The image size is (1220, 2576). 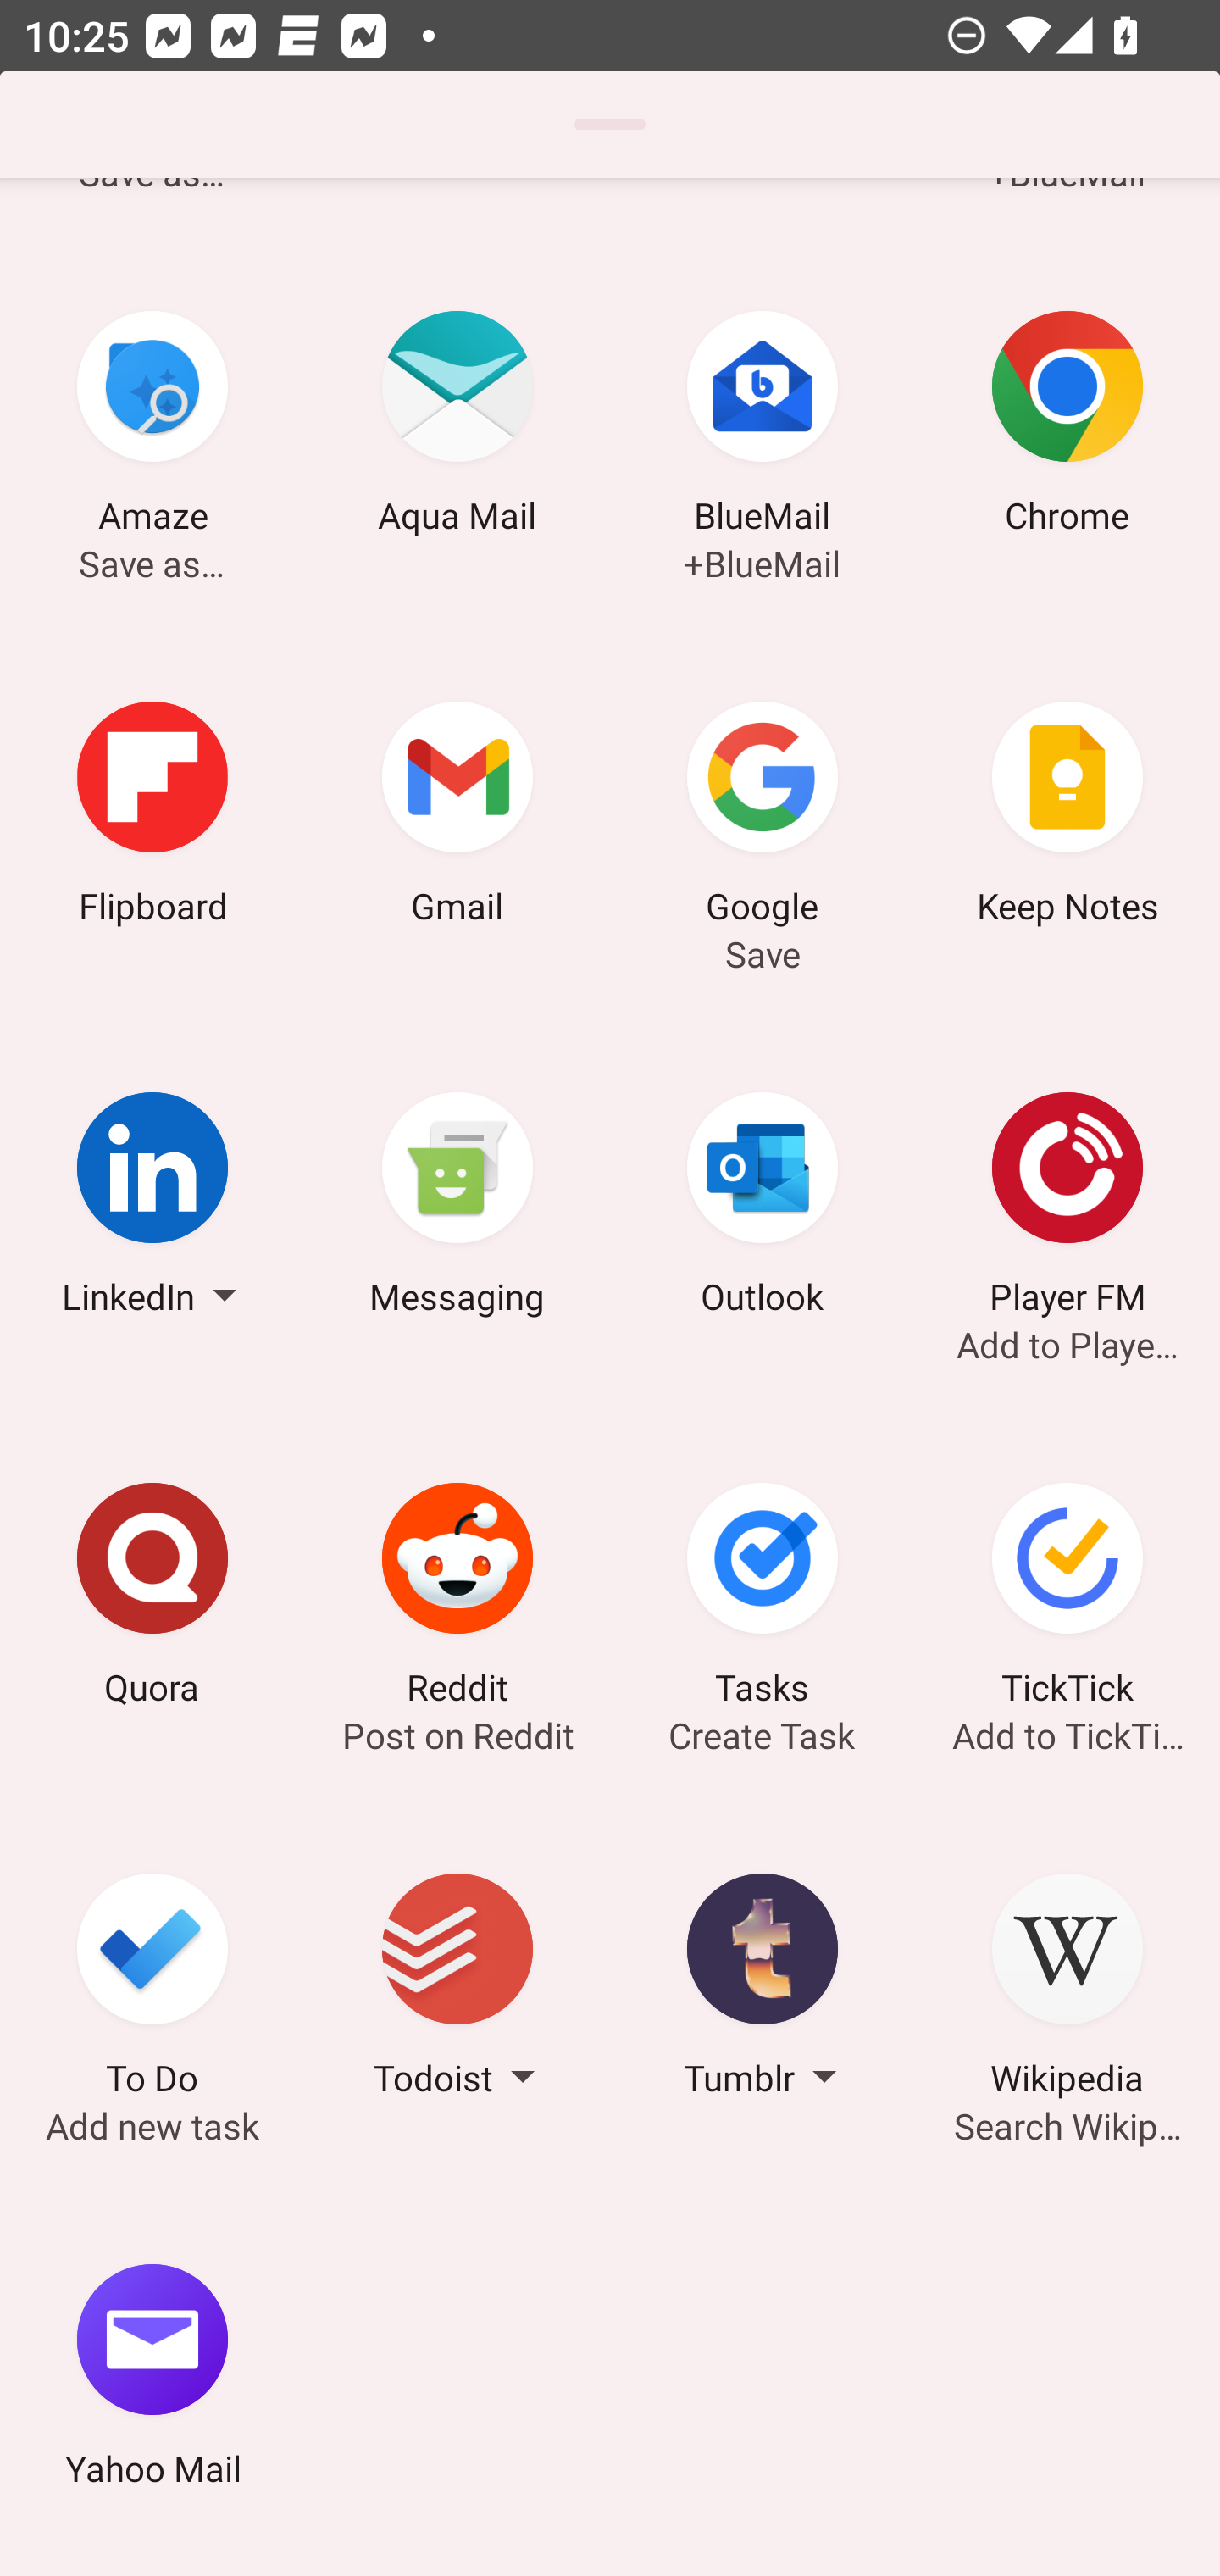 I want to click on Reddit Post on Reddit, so click(x=457, y=1599).